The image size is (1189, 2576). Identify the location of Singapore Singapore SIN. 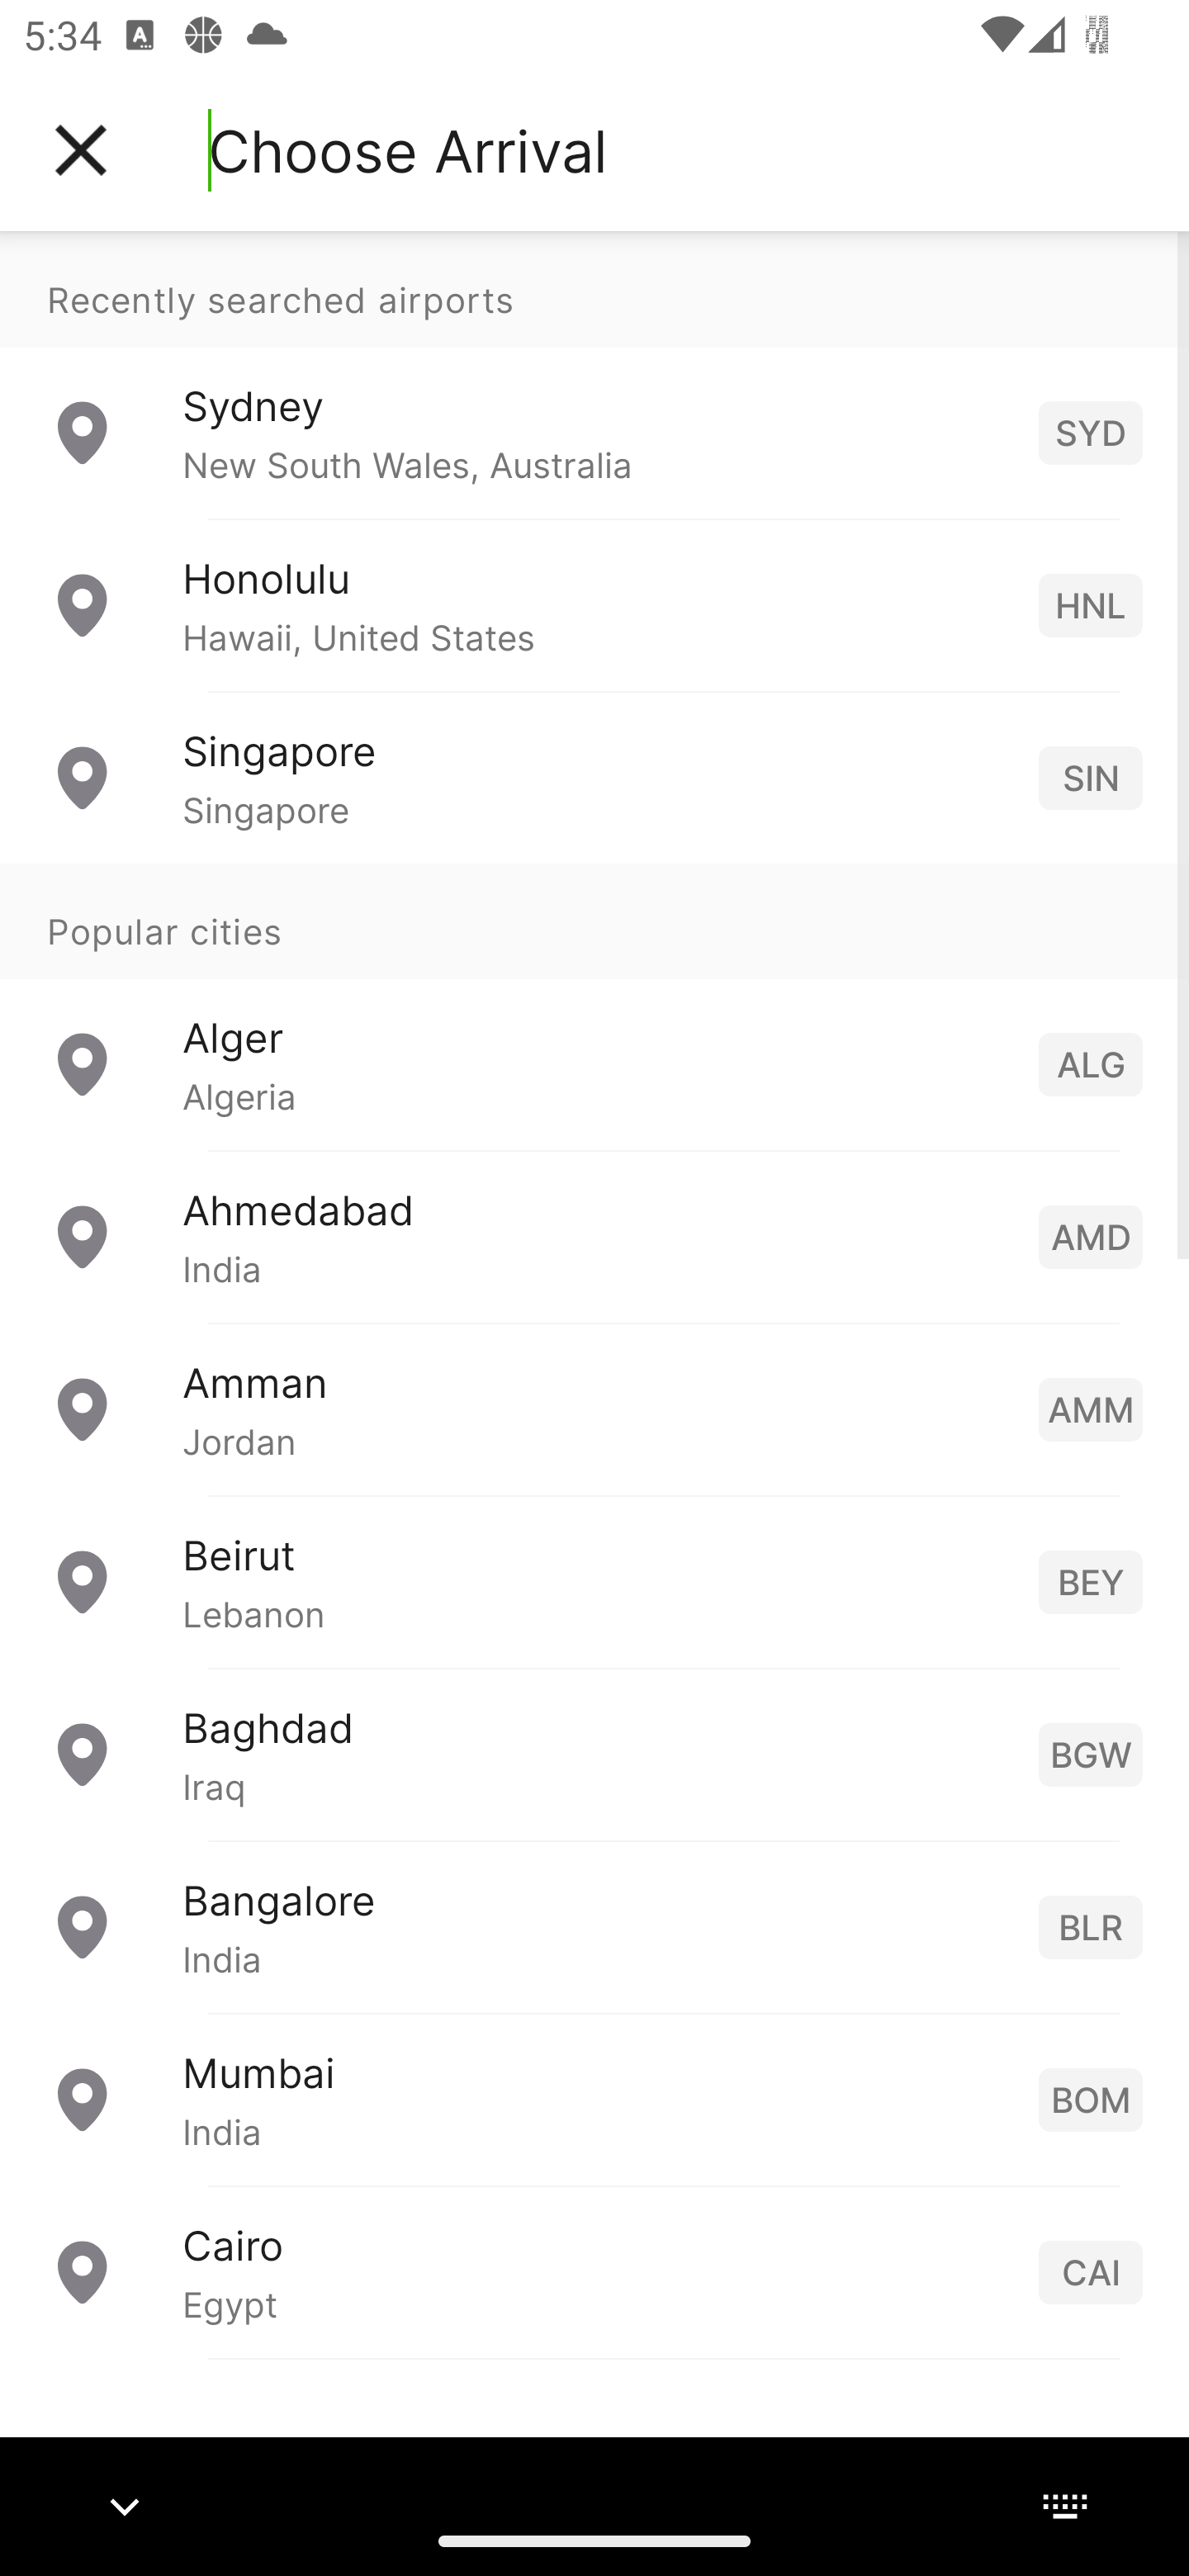
(594, 776).